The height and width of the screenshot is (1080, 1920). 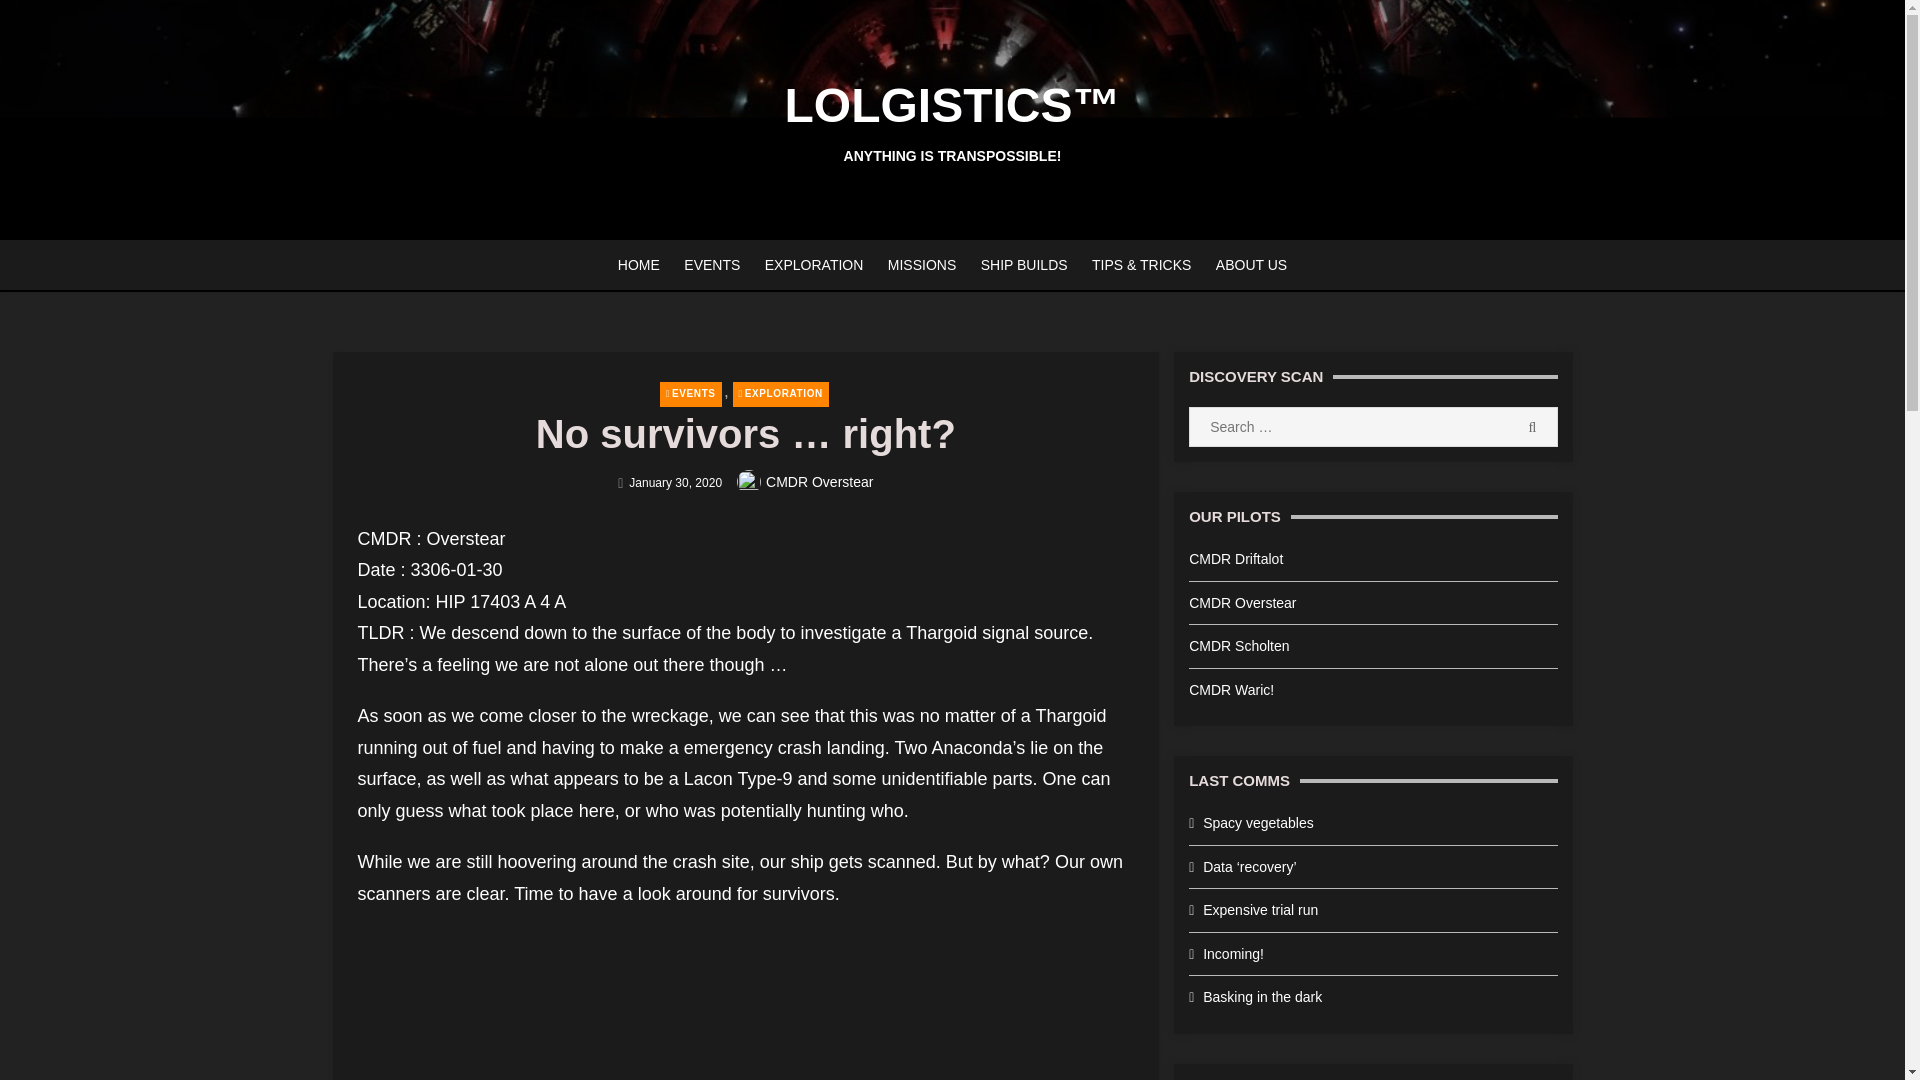 I want to click on Expensive trial run, so click(x=1260, y=910).